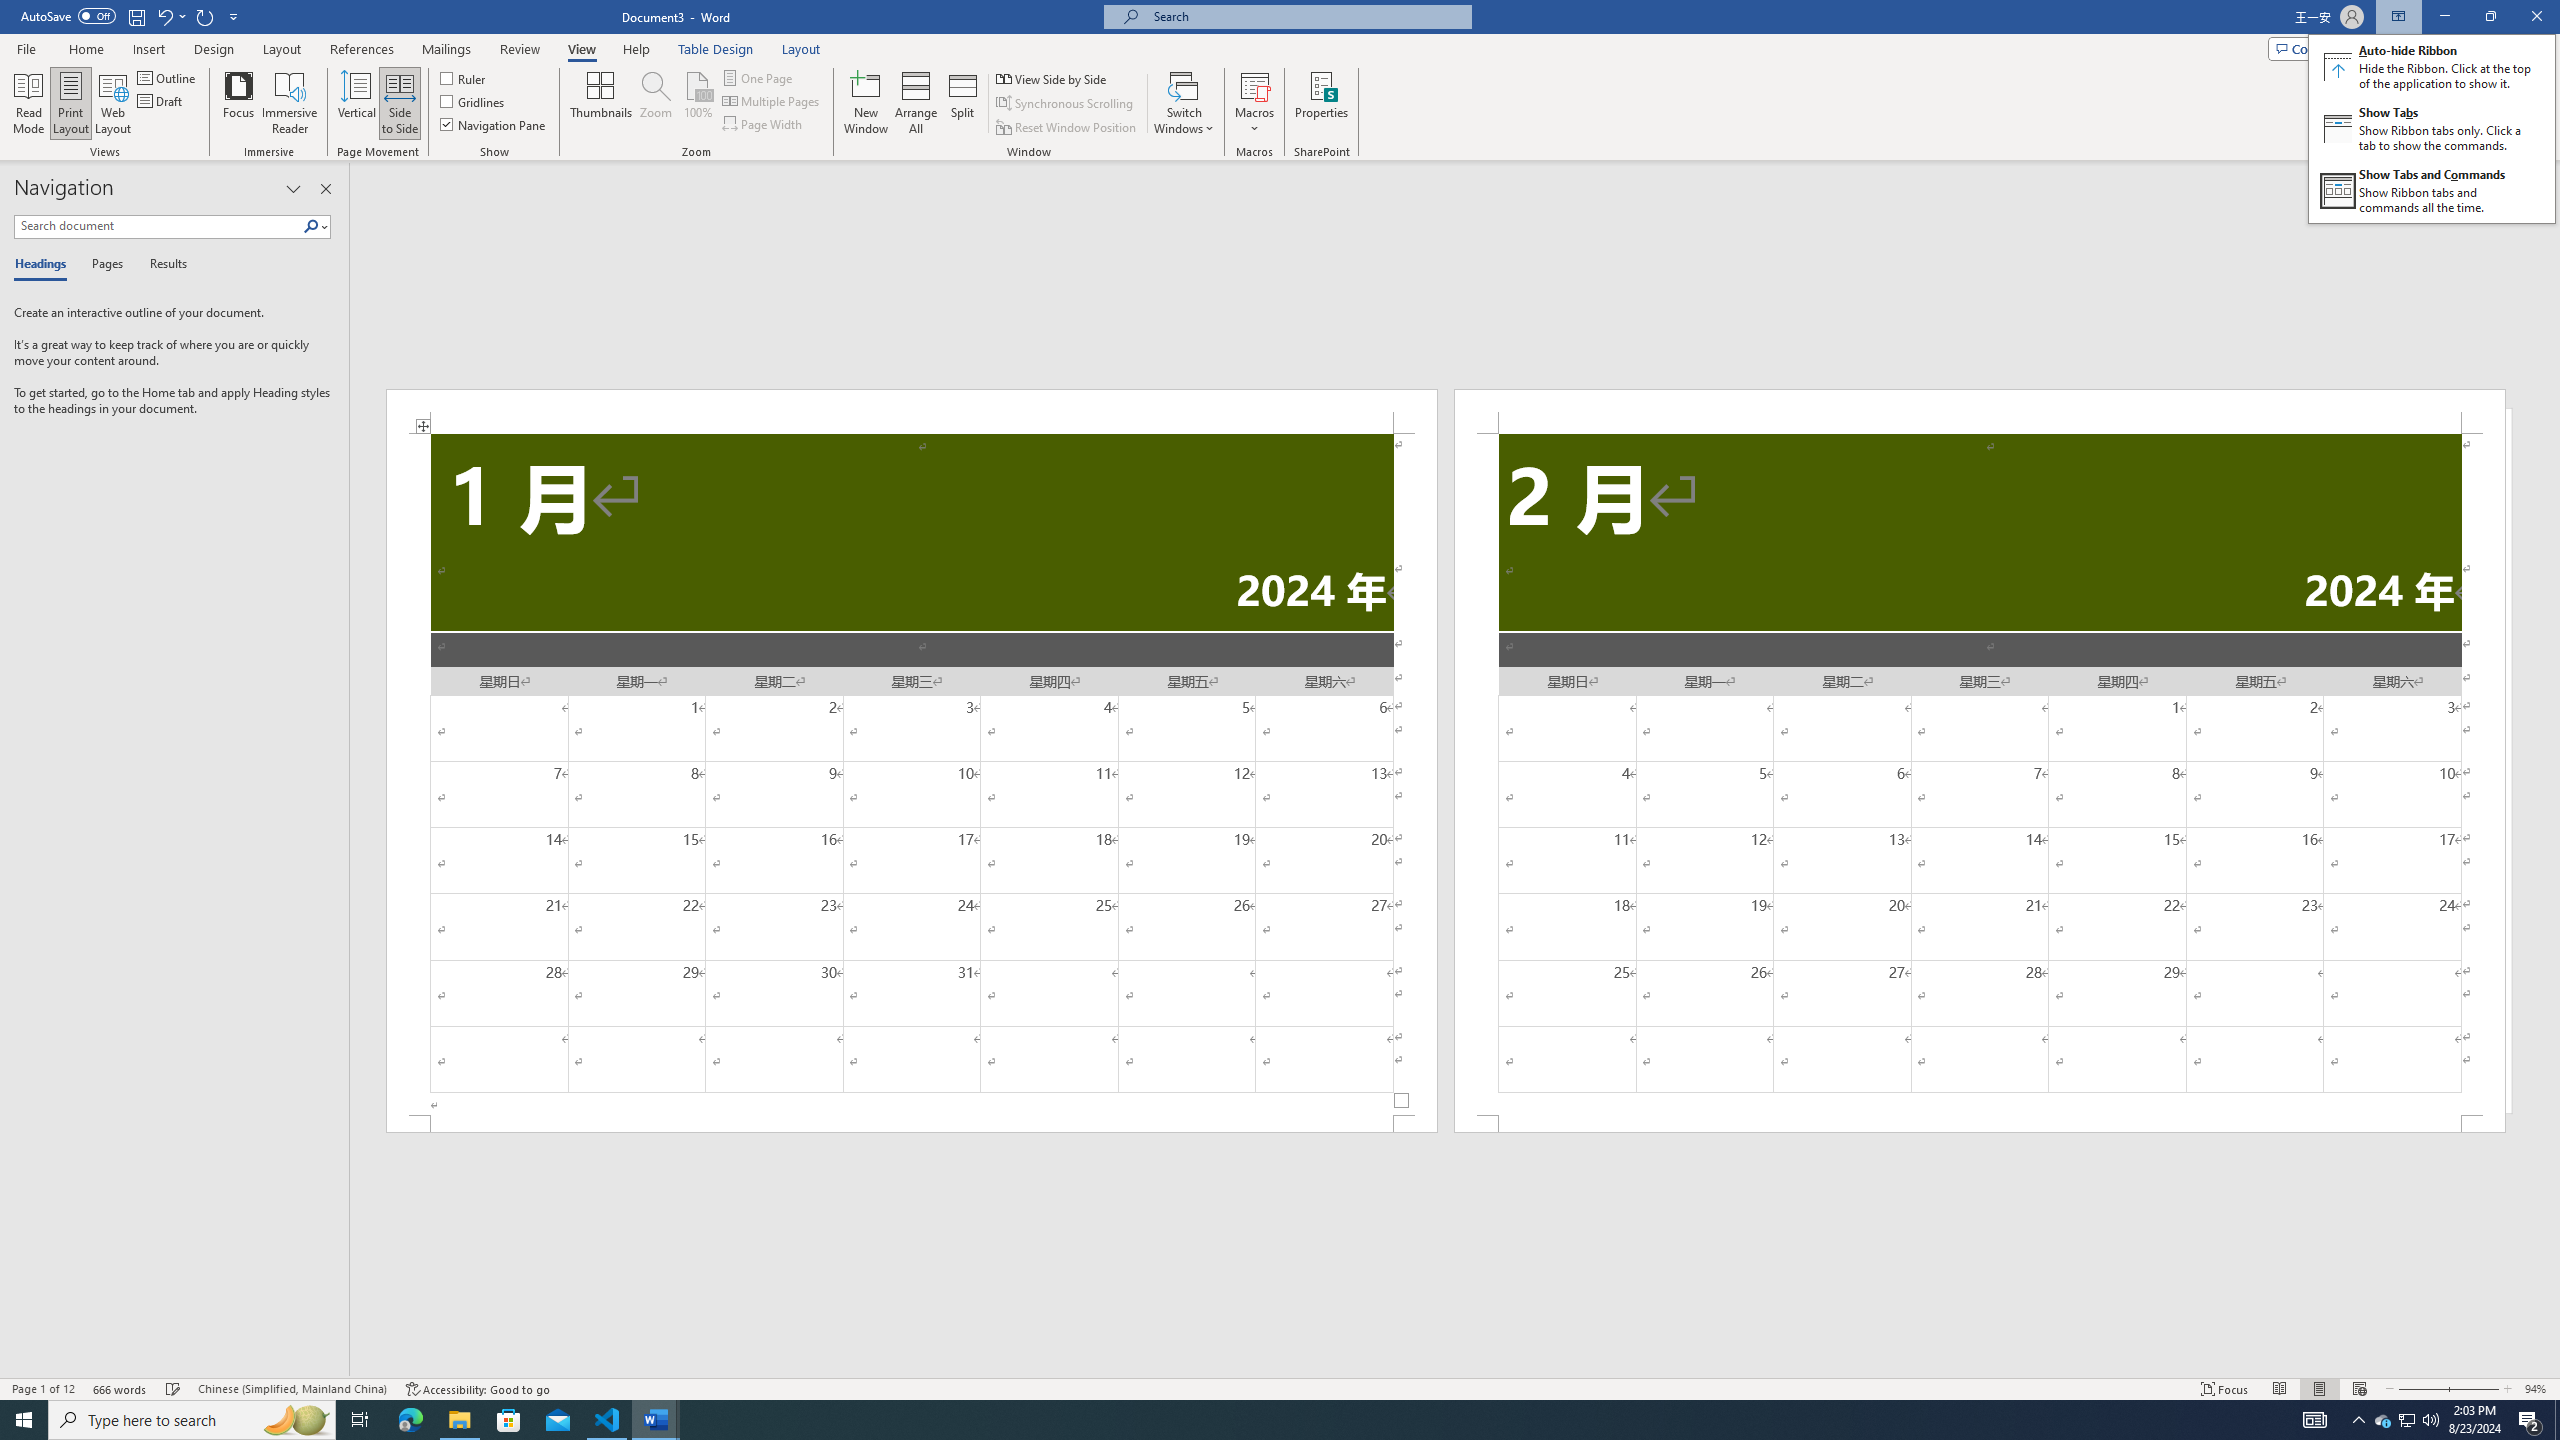  I want to click on Running applications, so click(1262, 1420).